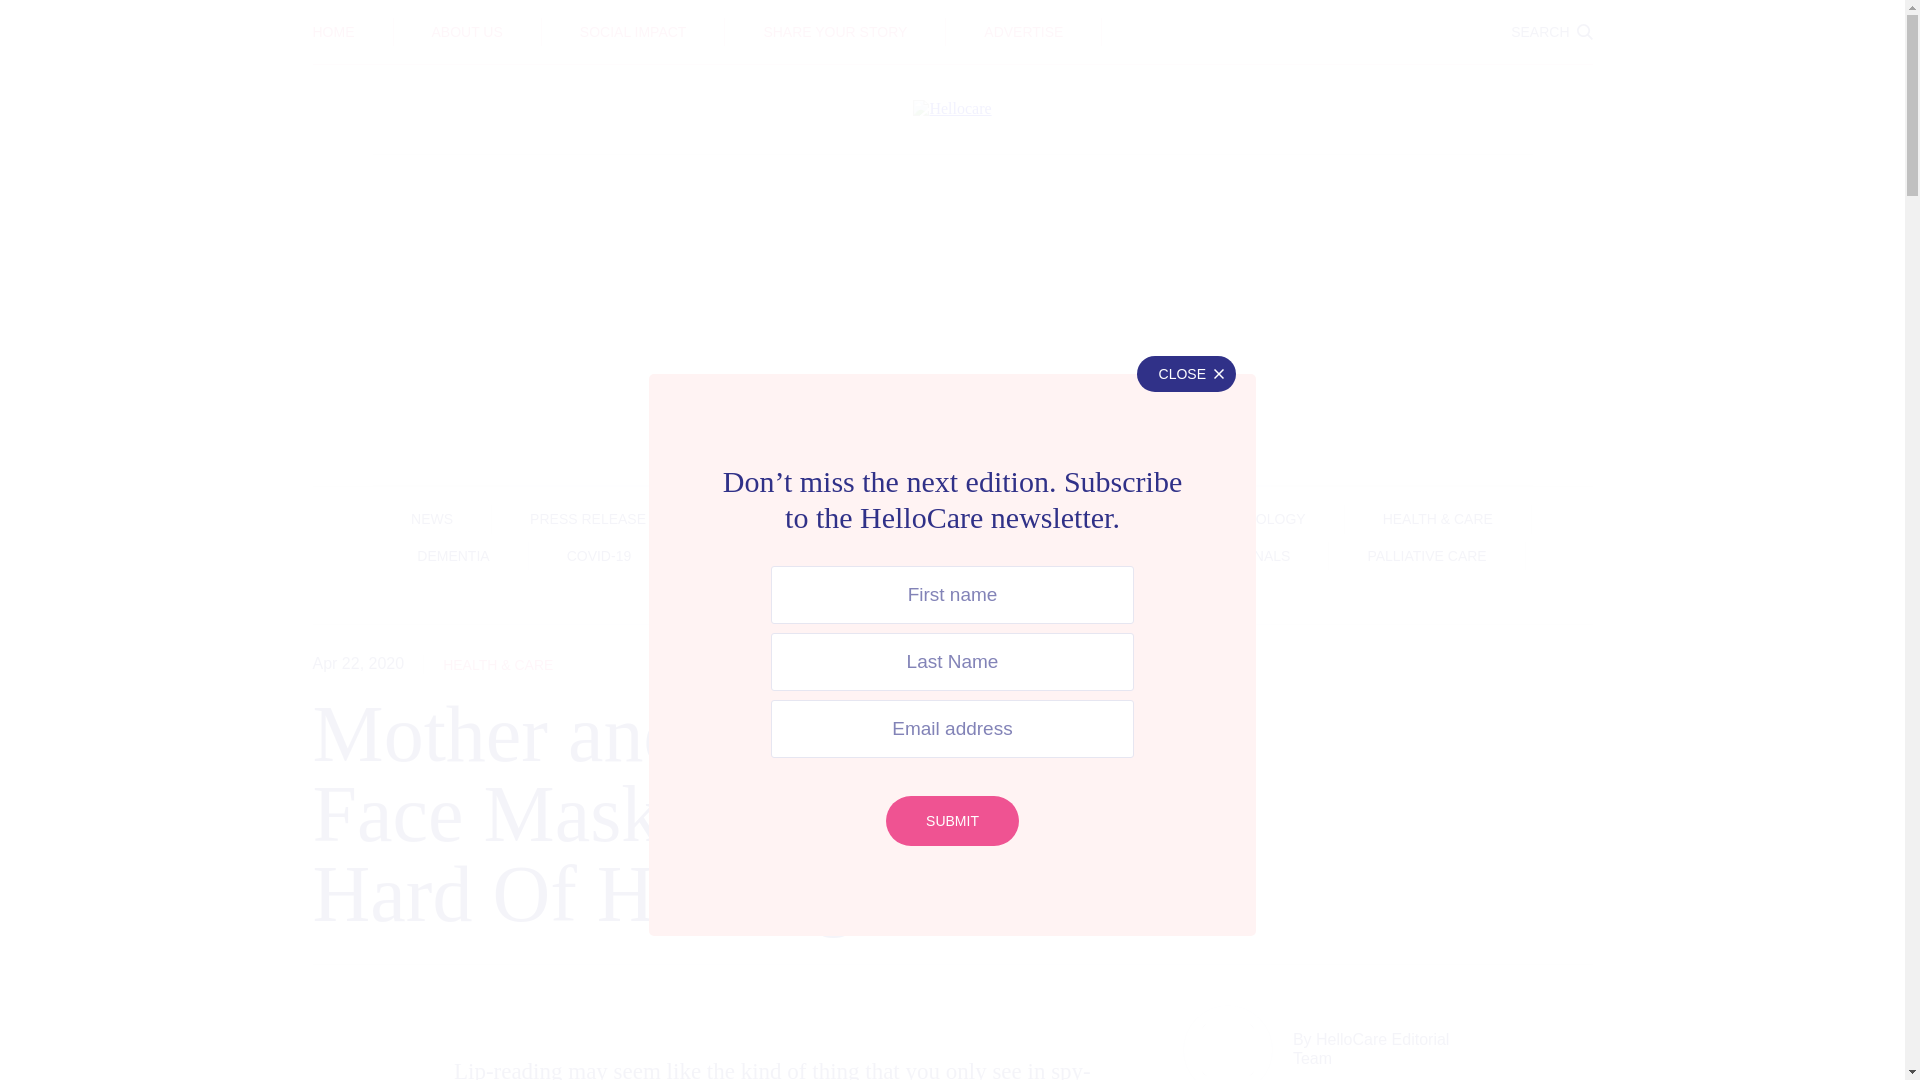 This screenshot has height=1080, width=1920. Describe the element at coordinates (633, 31) in the screenshot. I see `SOCIAL IMPACT` at that location.